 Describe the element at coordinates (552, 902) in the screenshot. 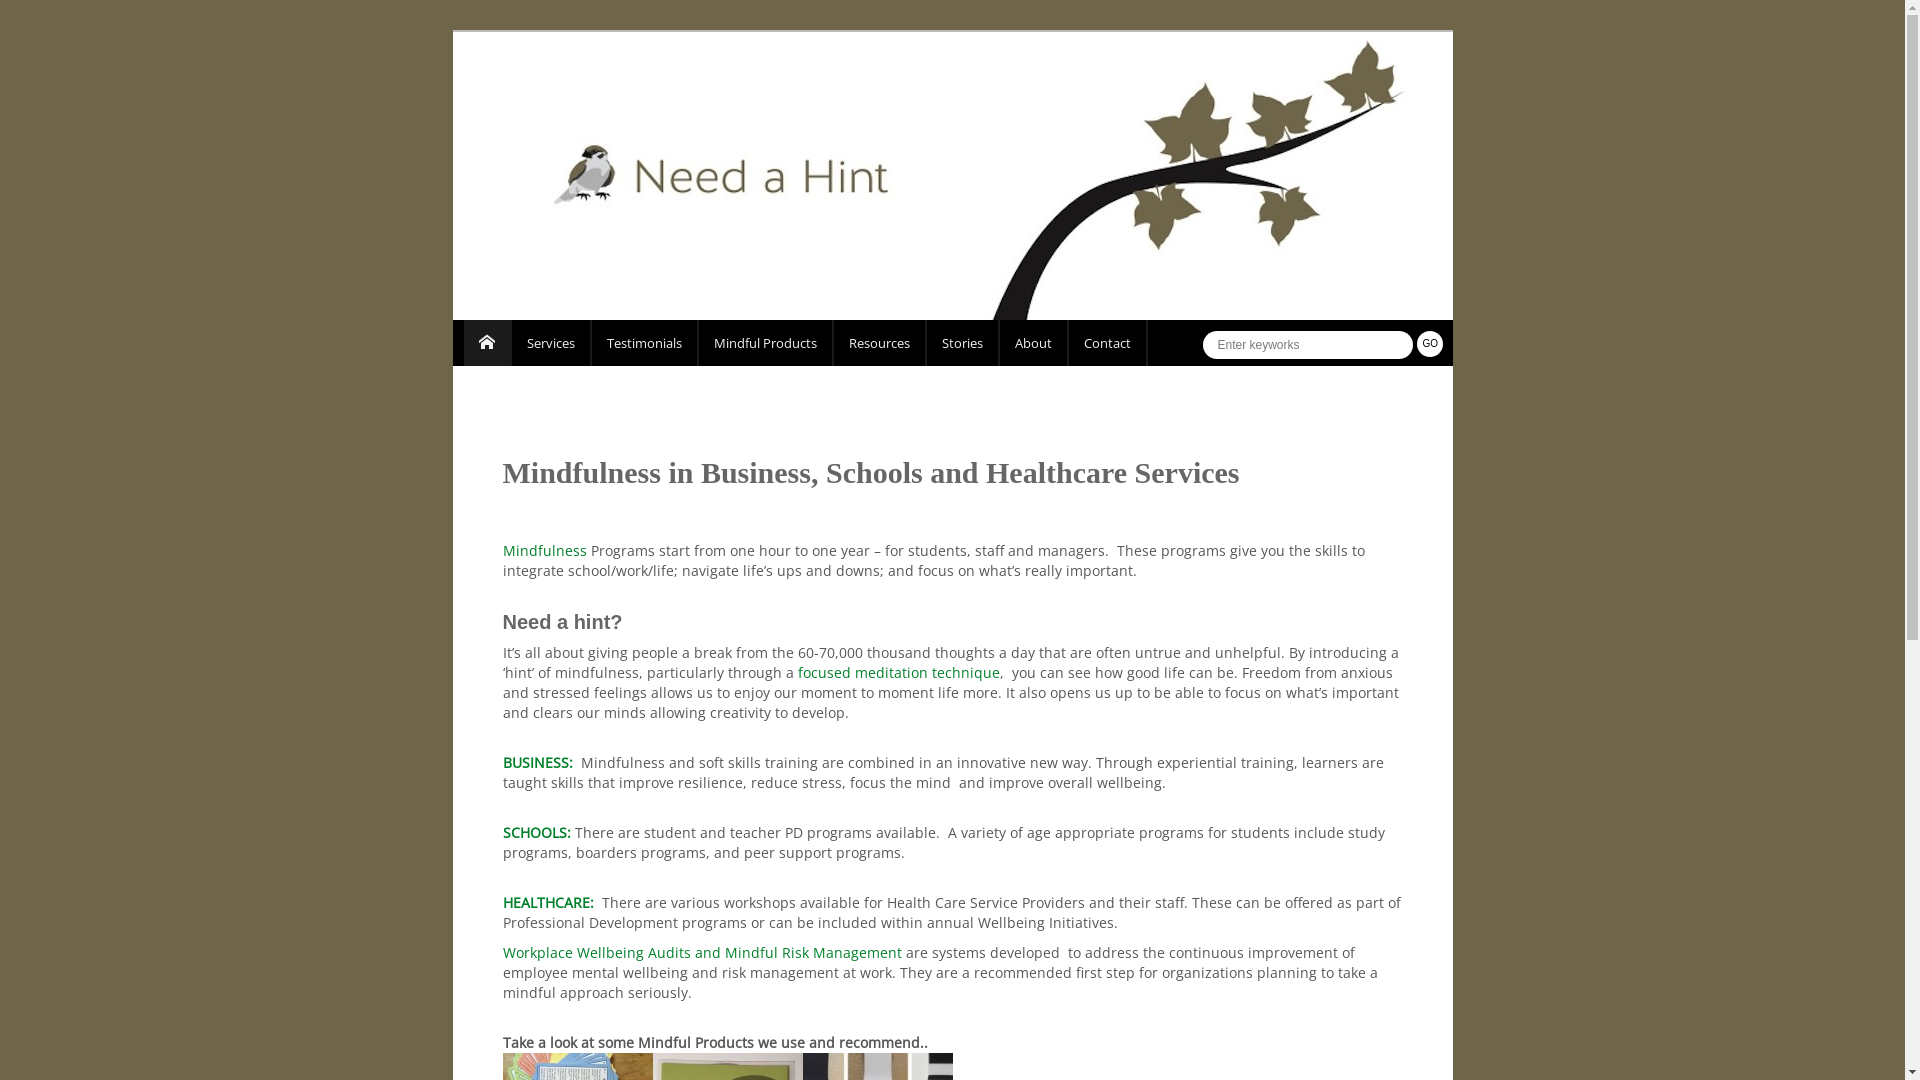

I see `HEALTHCARE: ` at that location.